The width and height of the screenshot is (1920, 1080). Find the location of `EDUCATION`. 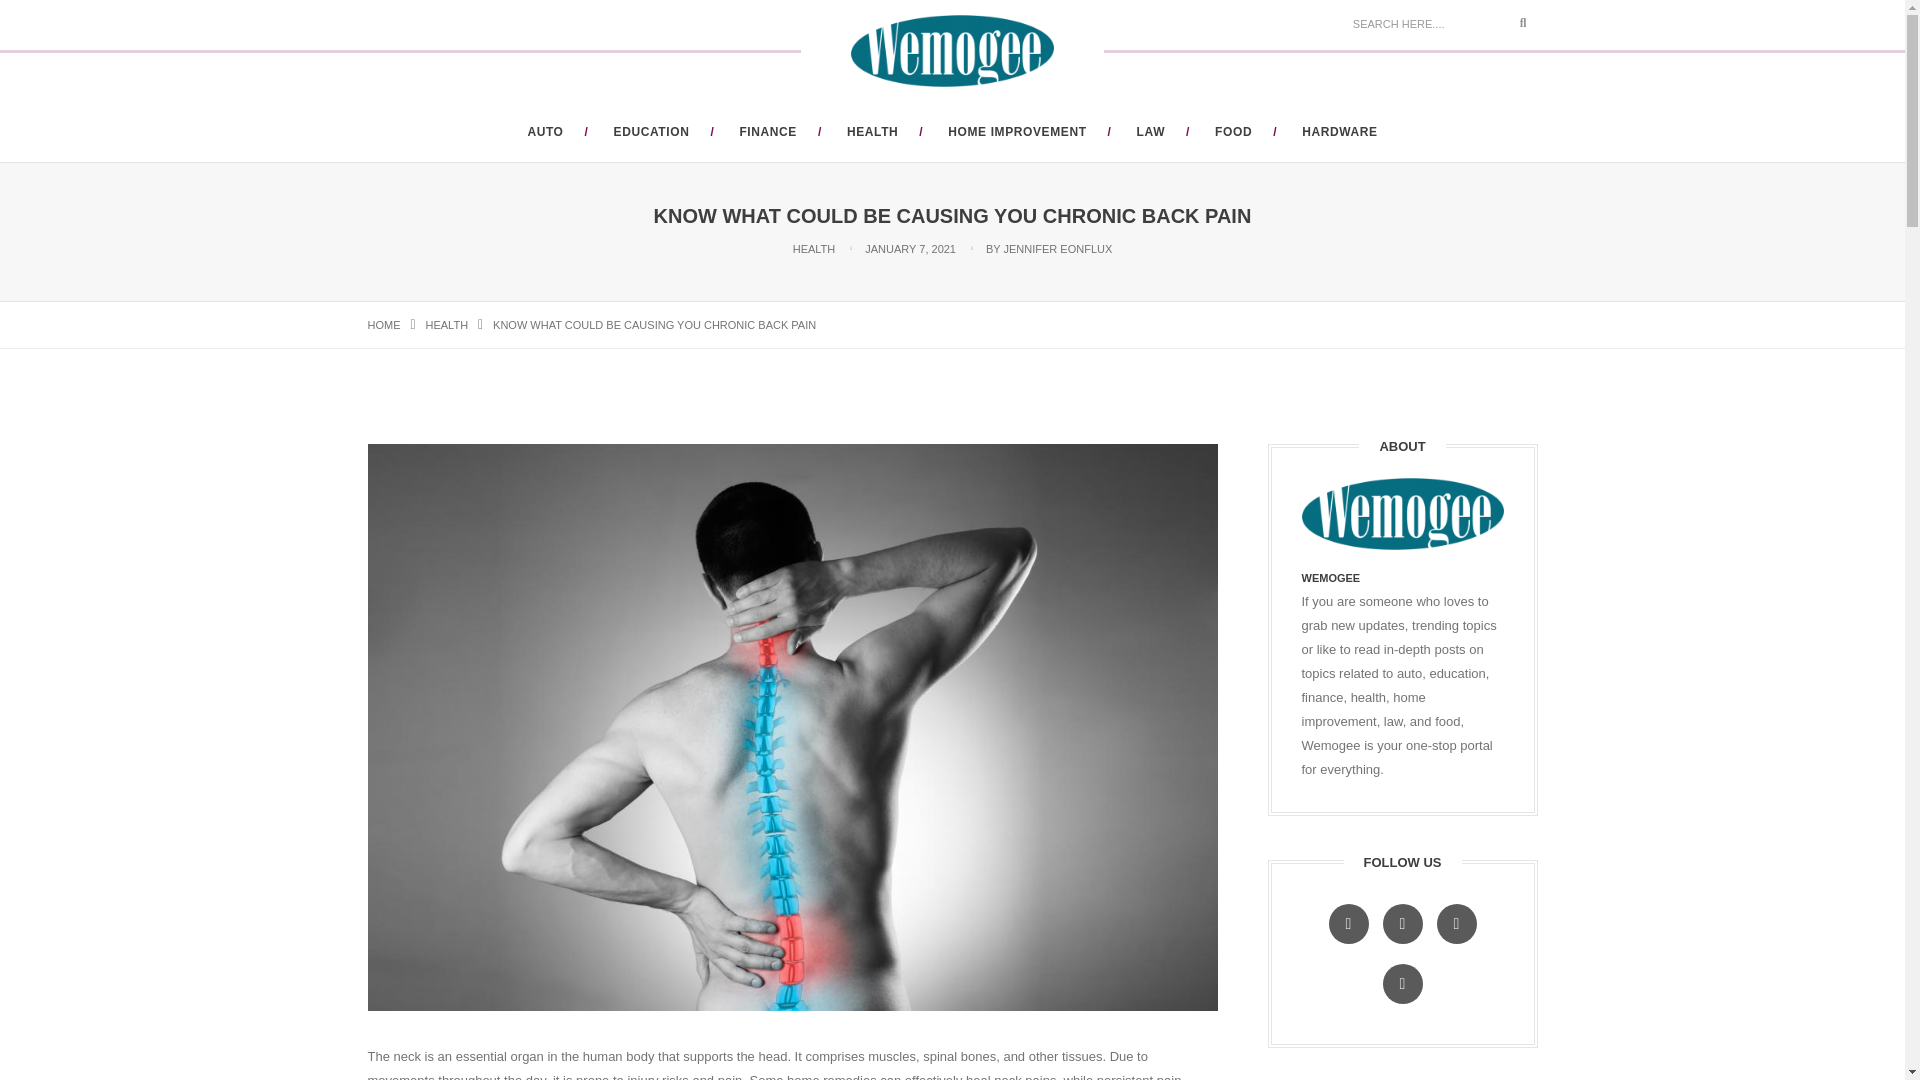

EDUCATION is located at coordinates (652, 132).